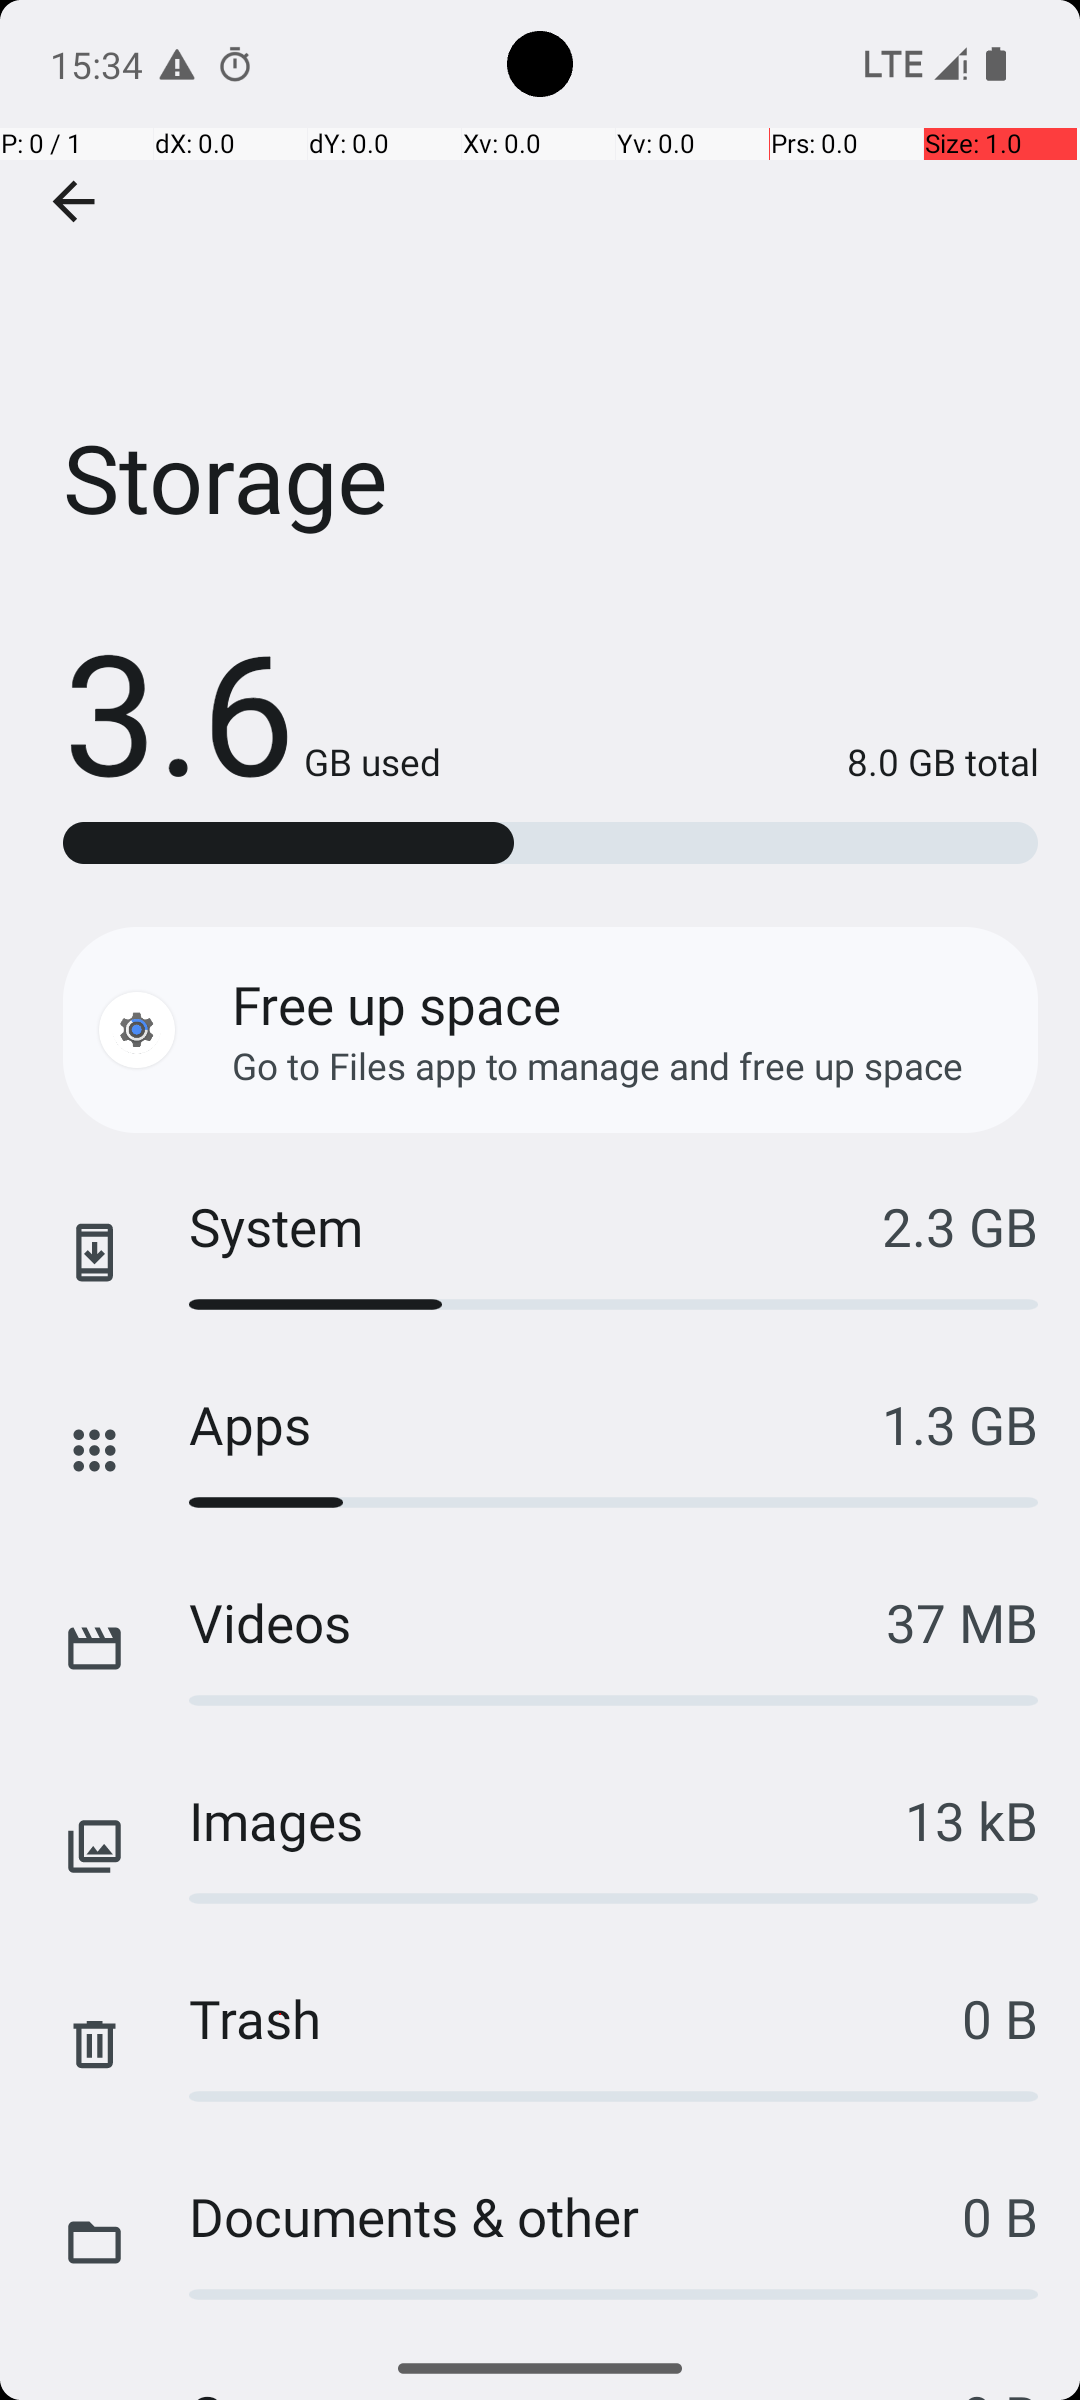 The width and height of the screenshot is (1080, 2400). I want to click on 3.6 GB used, so click(252, 710).